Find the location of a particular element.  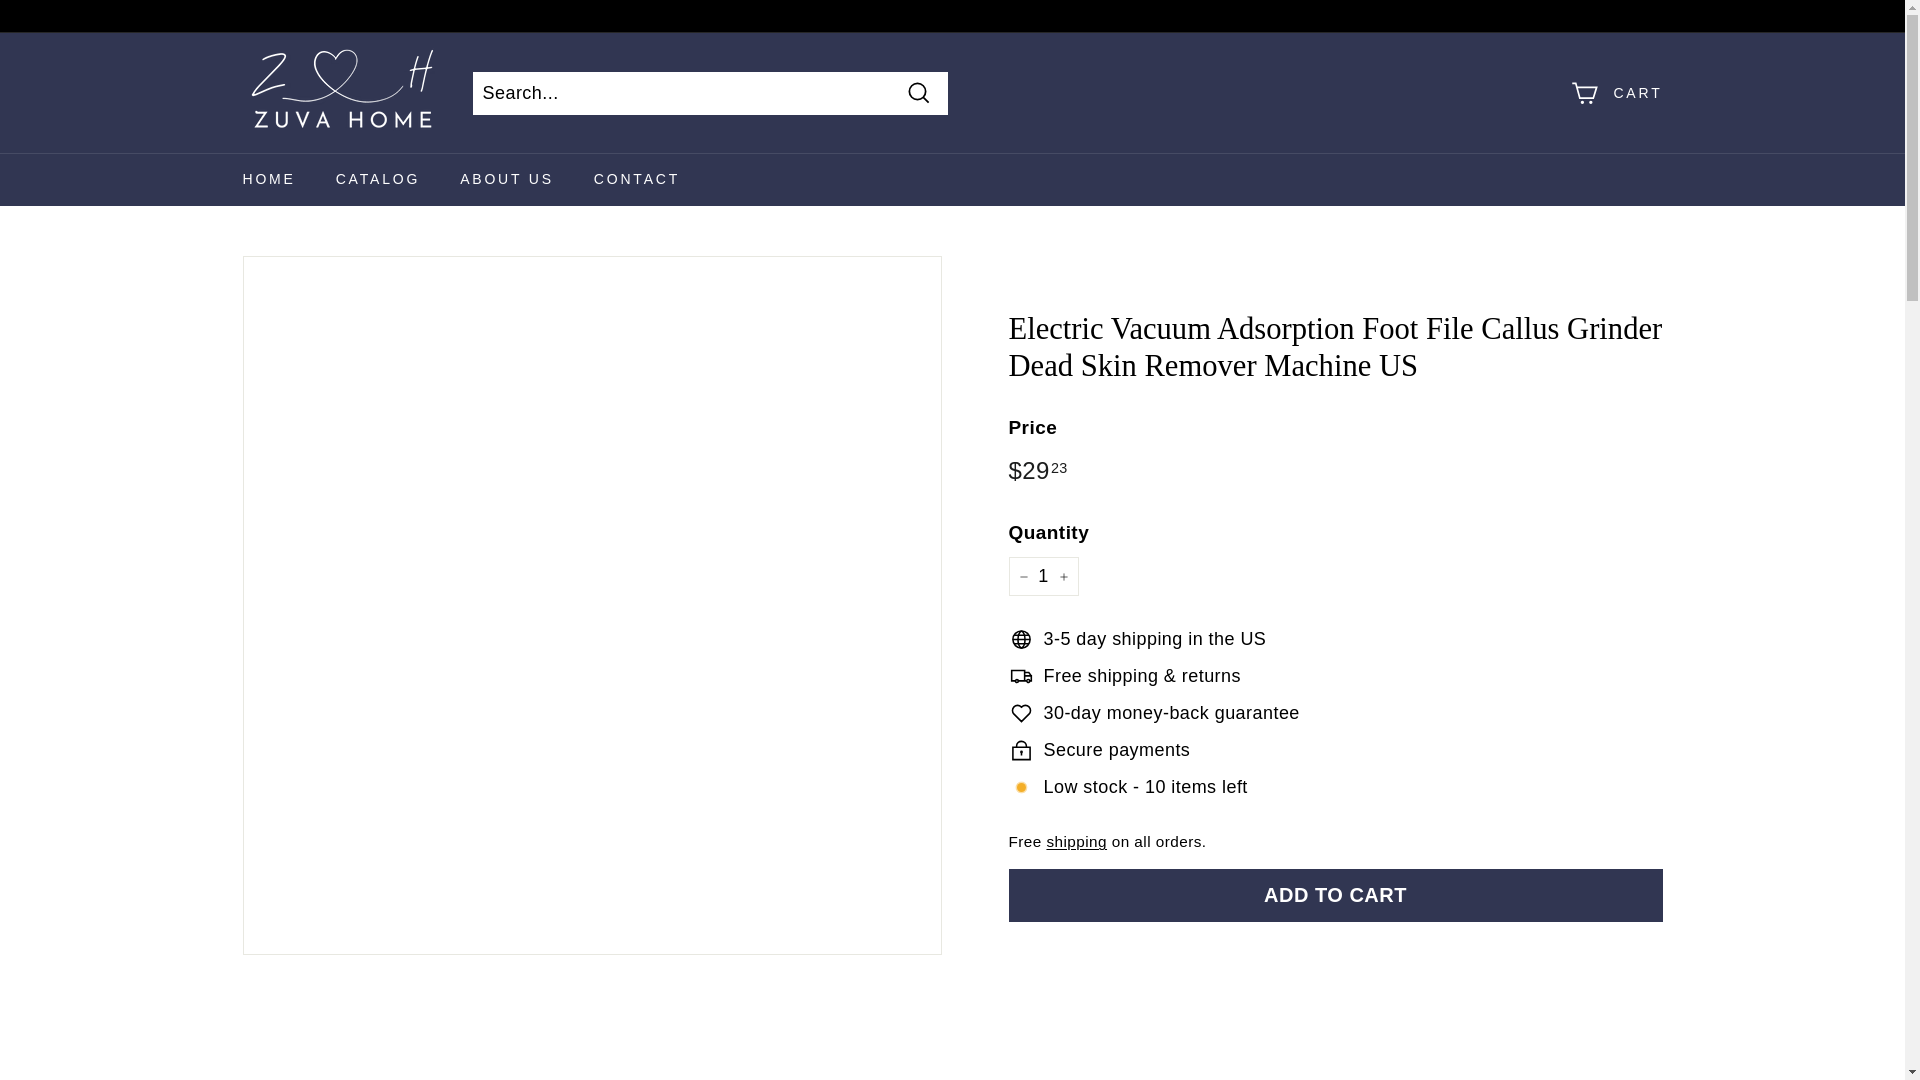

CATALOG is located at coordinates (378, 180).